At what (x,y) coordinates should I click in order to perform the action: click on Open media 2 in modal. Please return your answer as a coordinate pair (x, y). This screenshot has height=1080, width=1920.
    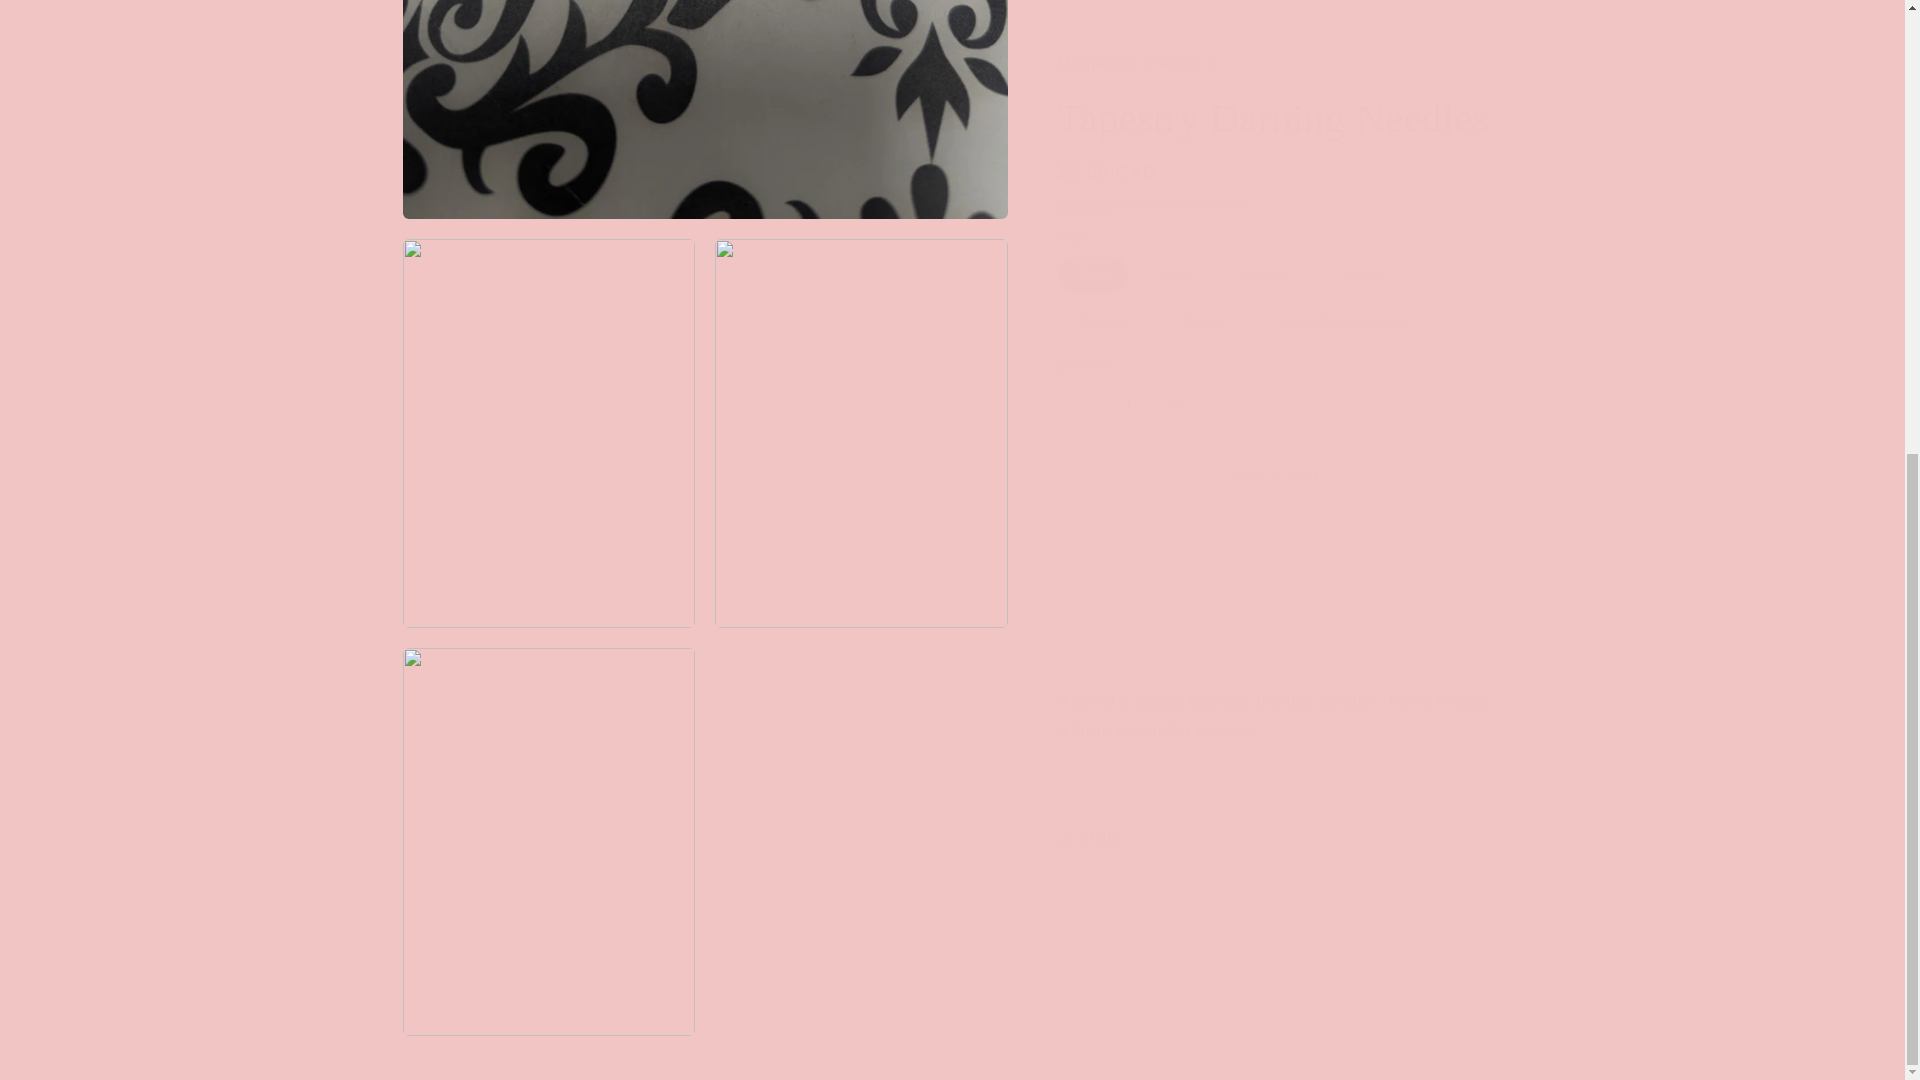
    Looking at the image, I should click on (548, 412).